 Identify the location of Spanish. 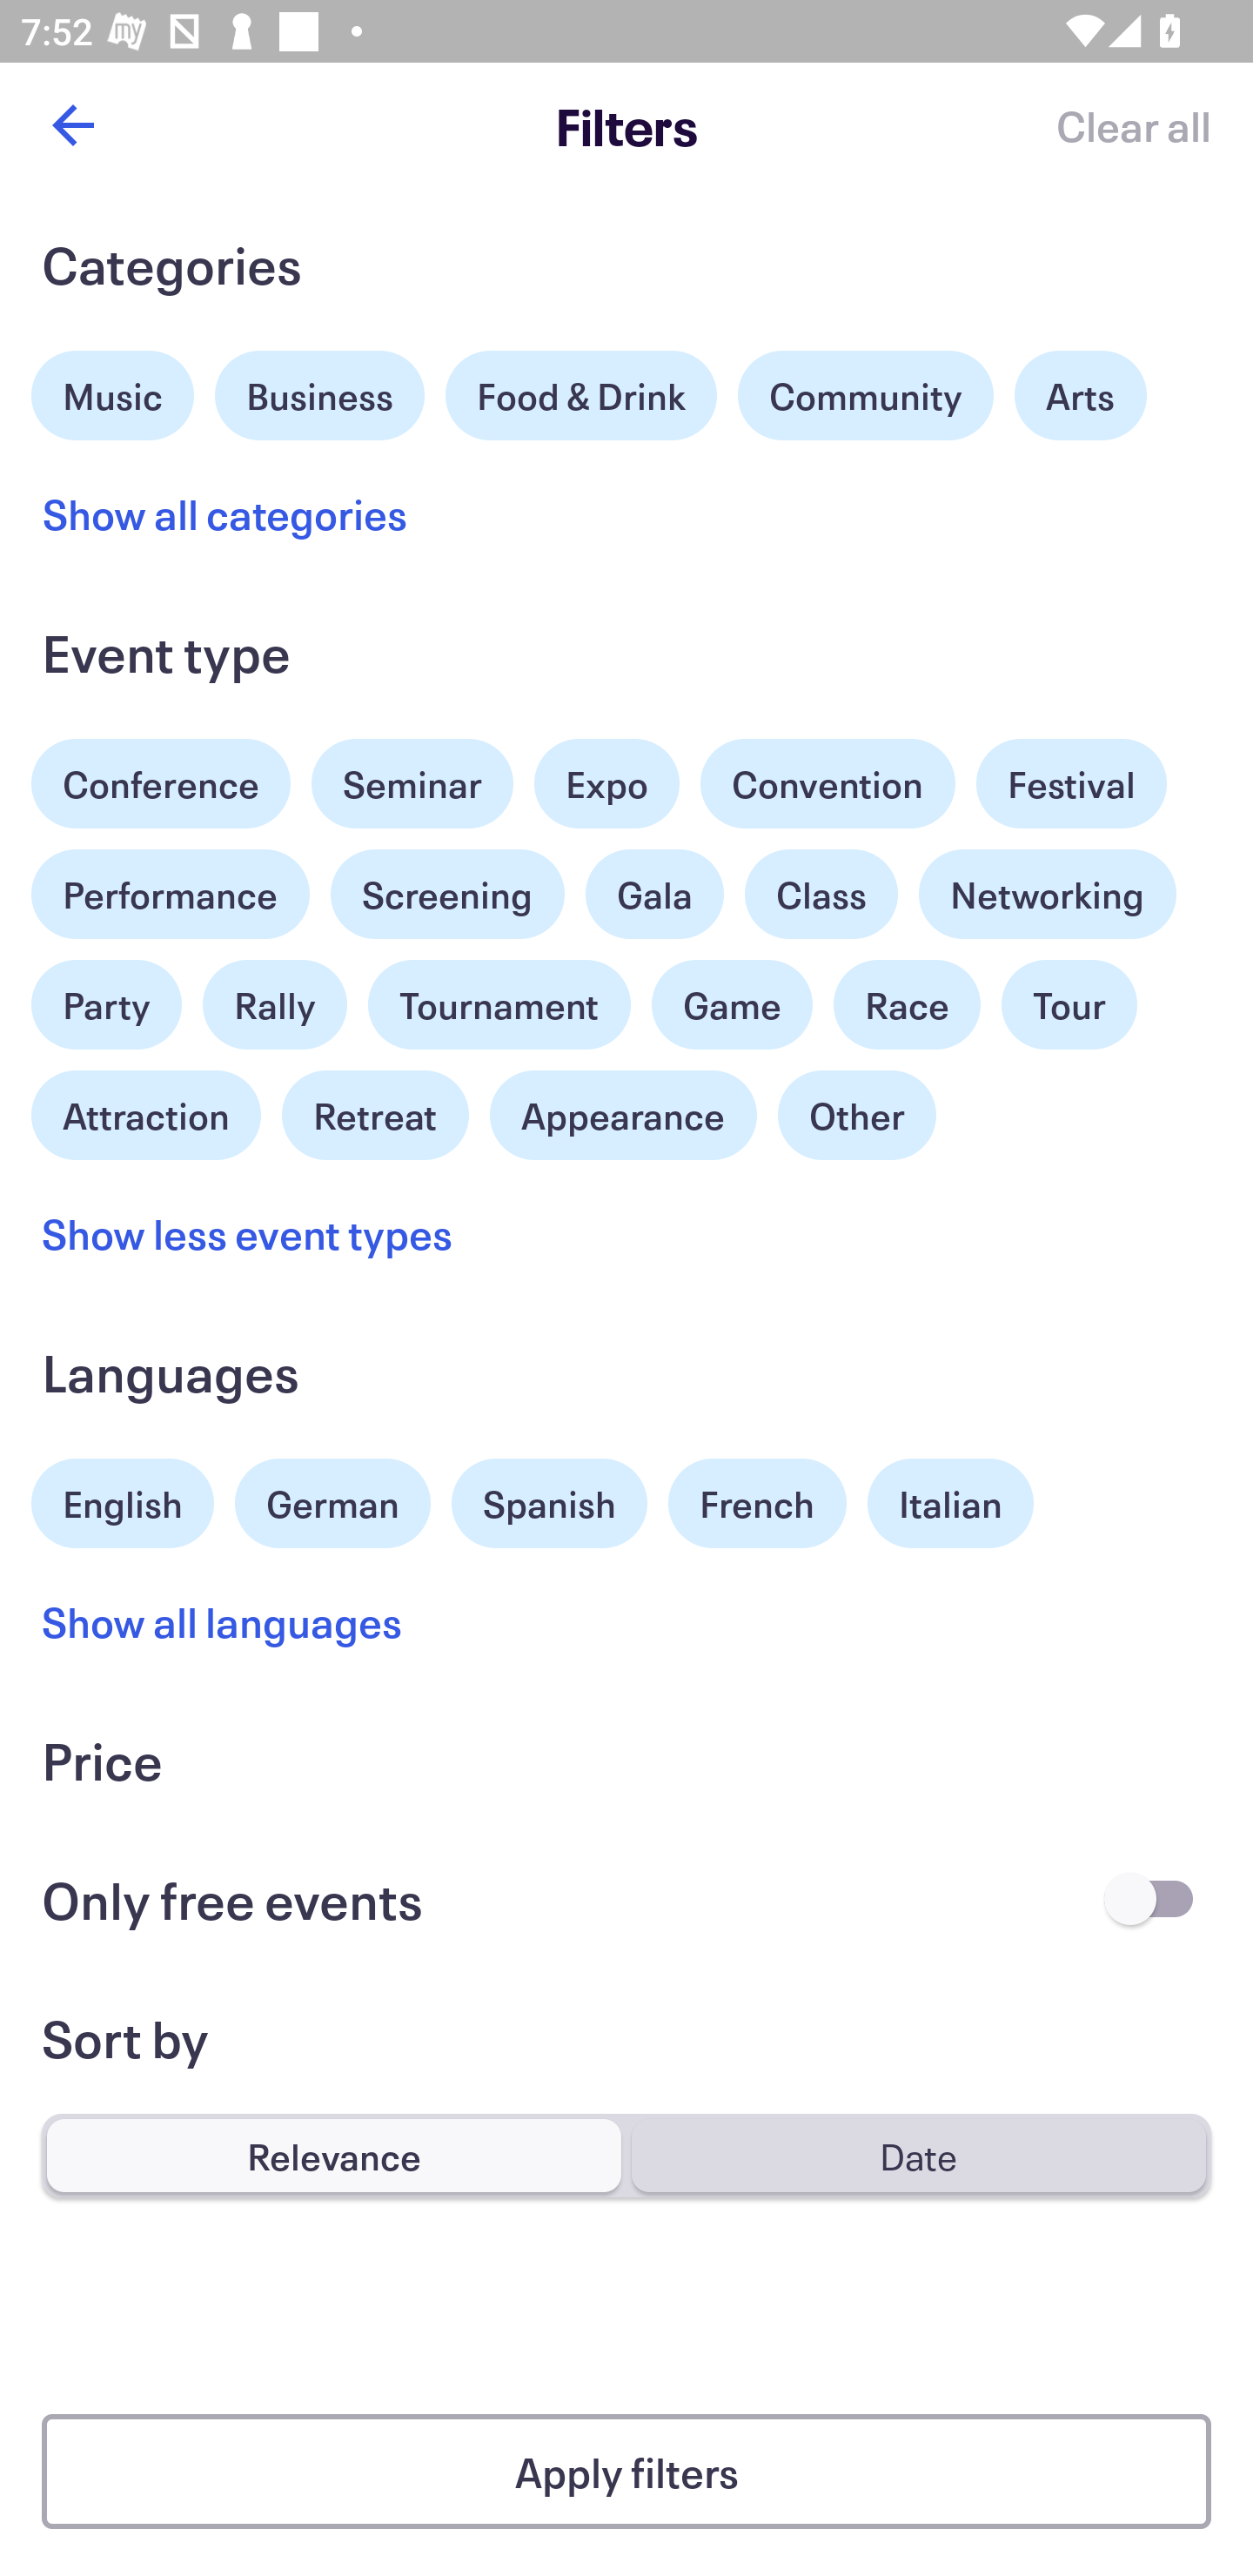
(549, 1502).